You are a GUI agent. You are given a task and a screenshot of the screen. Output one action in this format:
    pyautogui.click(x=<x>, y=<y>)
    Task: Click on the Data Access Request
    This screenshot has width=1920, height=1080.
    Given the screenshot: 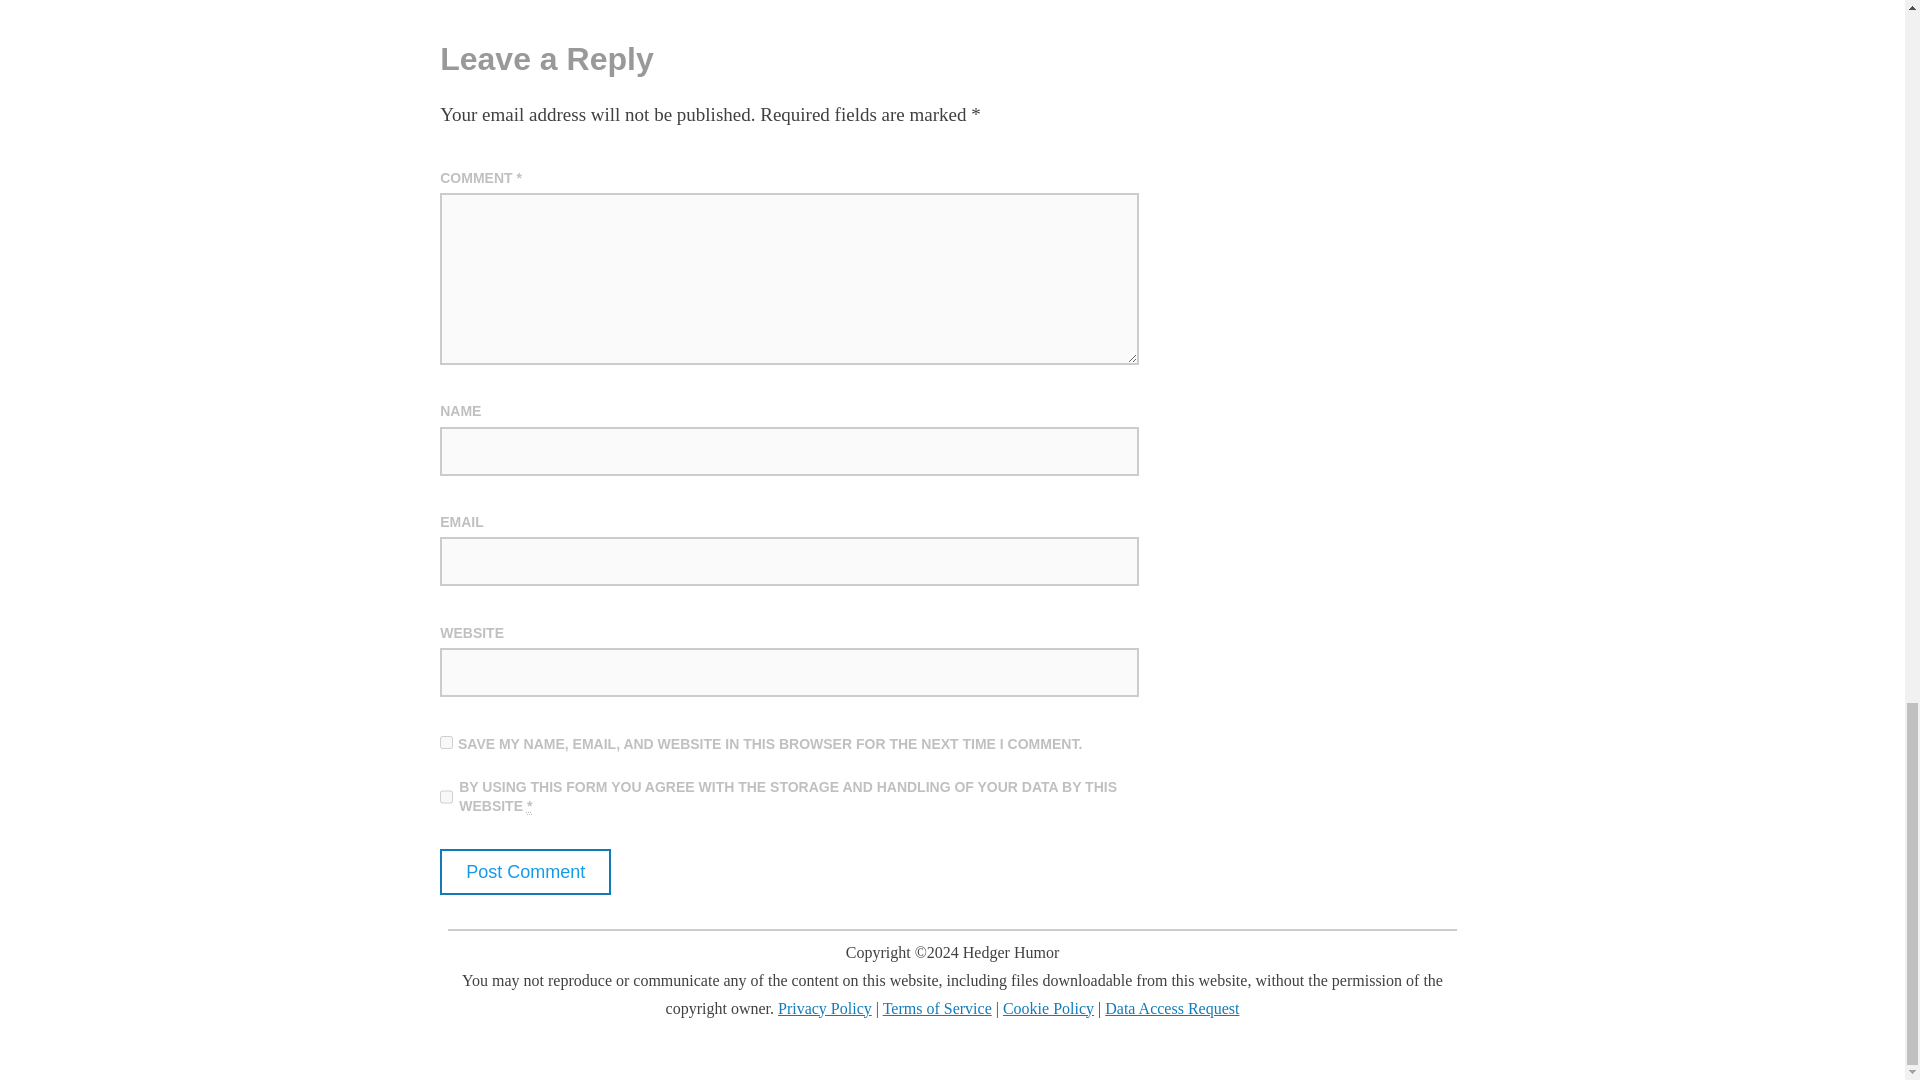 What is the action you would take?
    pyautogui.click(x=1172, y=1008)
    